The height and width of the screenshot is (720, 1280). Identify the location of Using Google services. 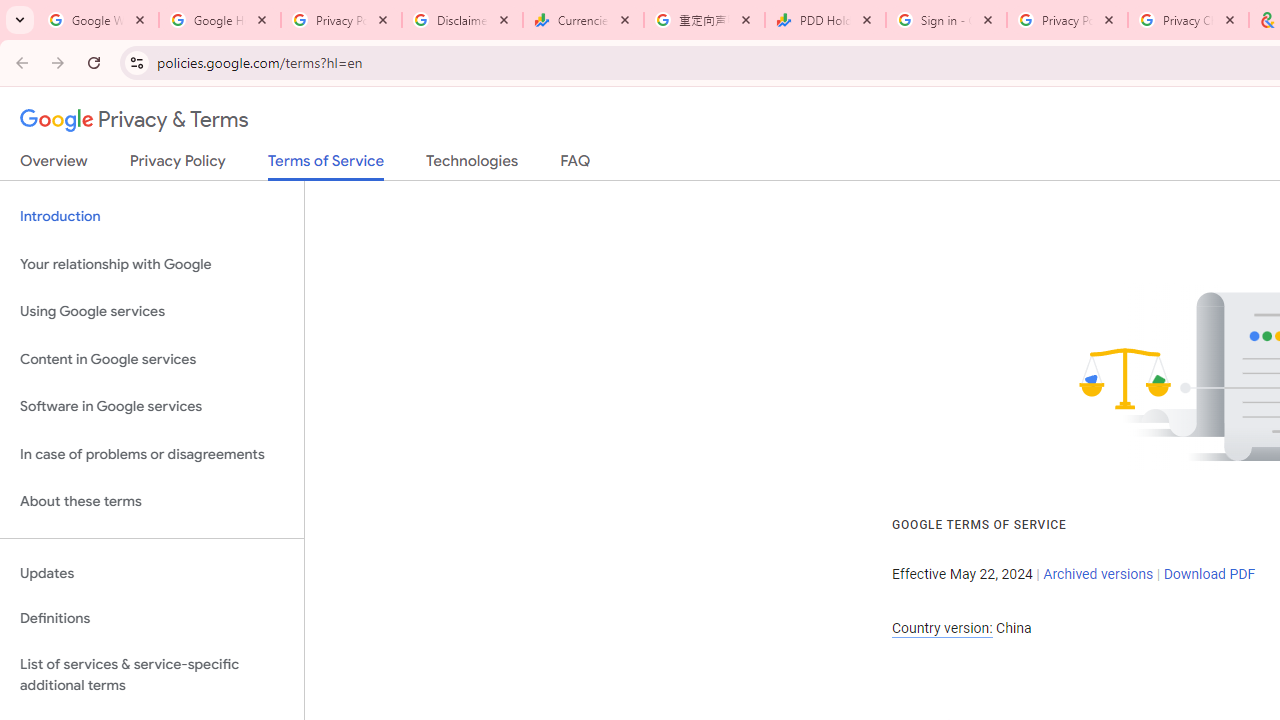
(152, 312).